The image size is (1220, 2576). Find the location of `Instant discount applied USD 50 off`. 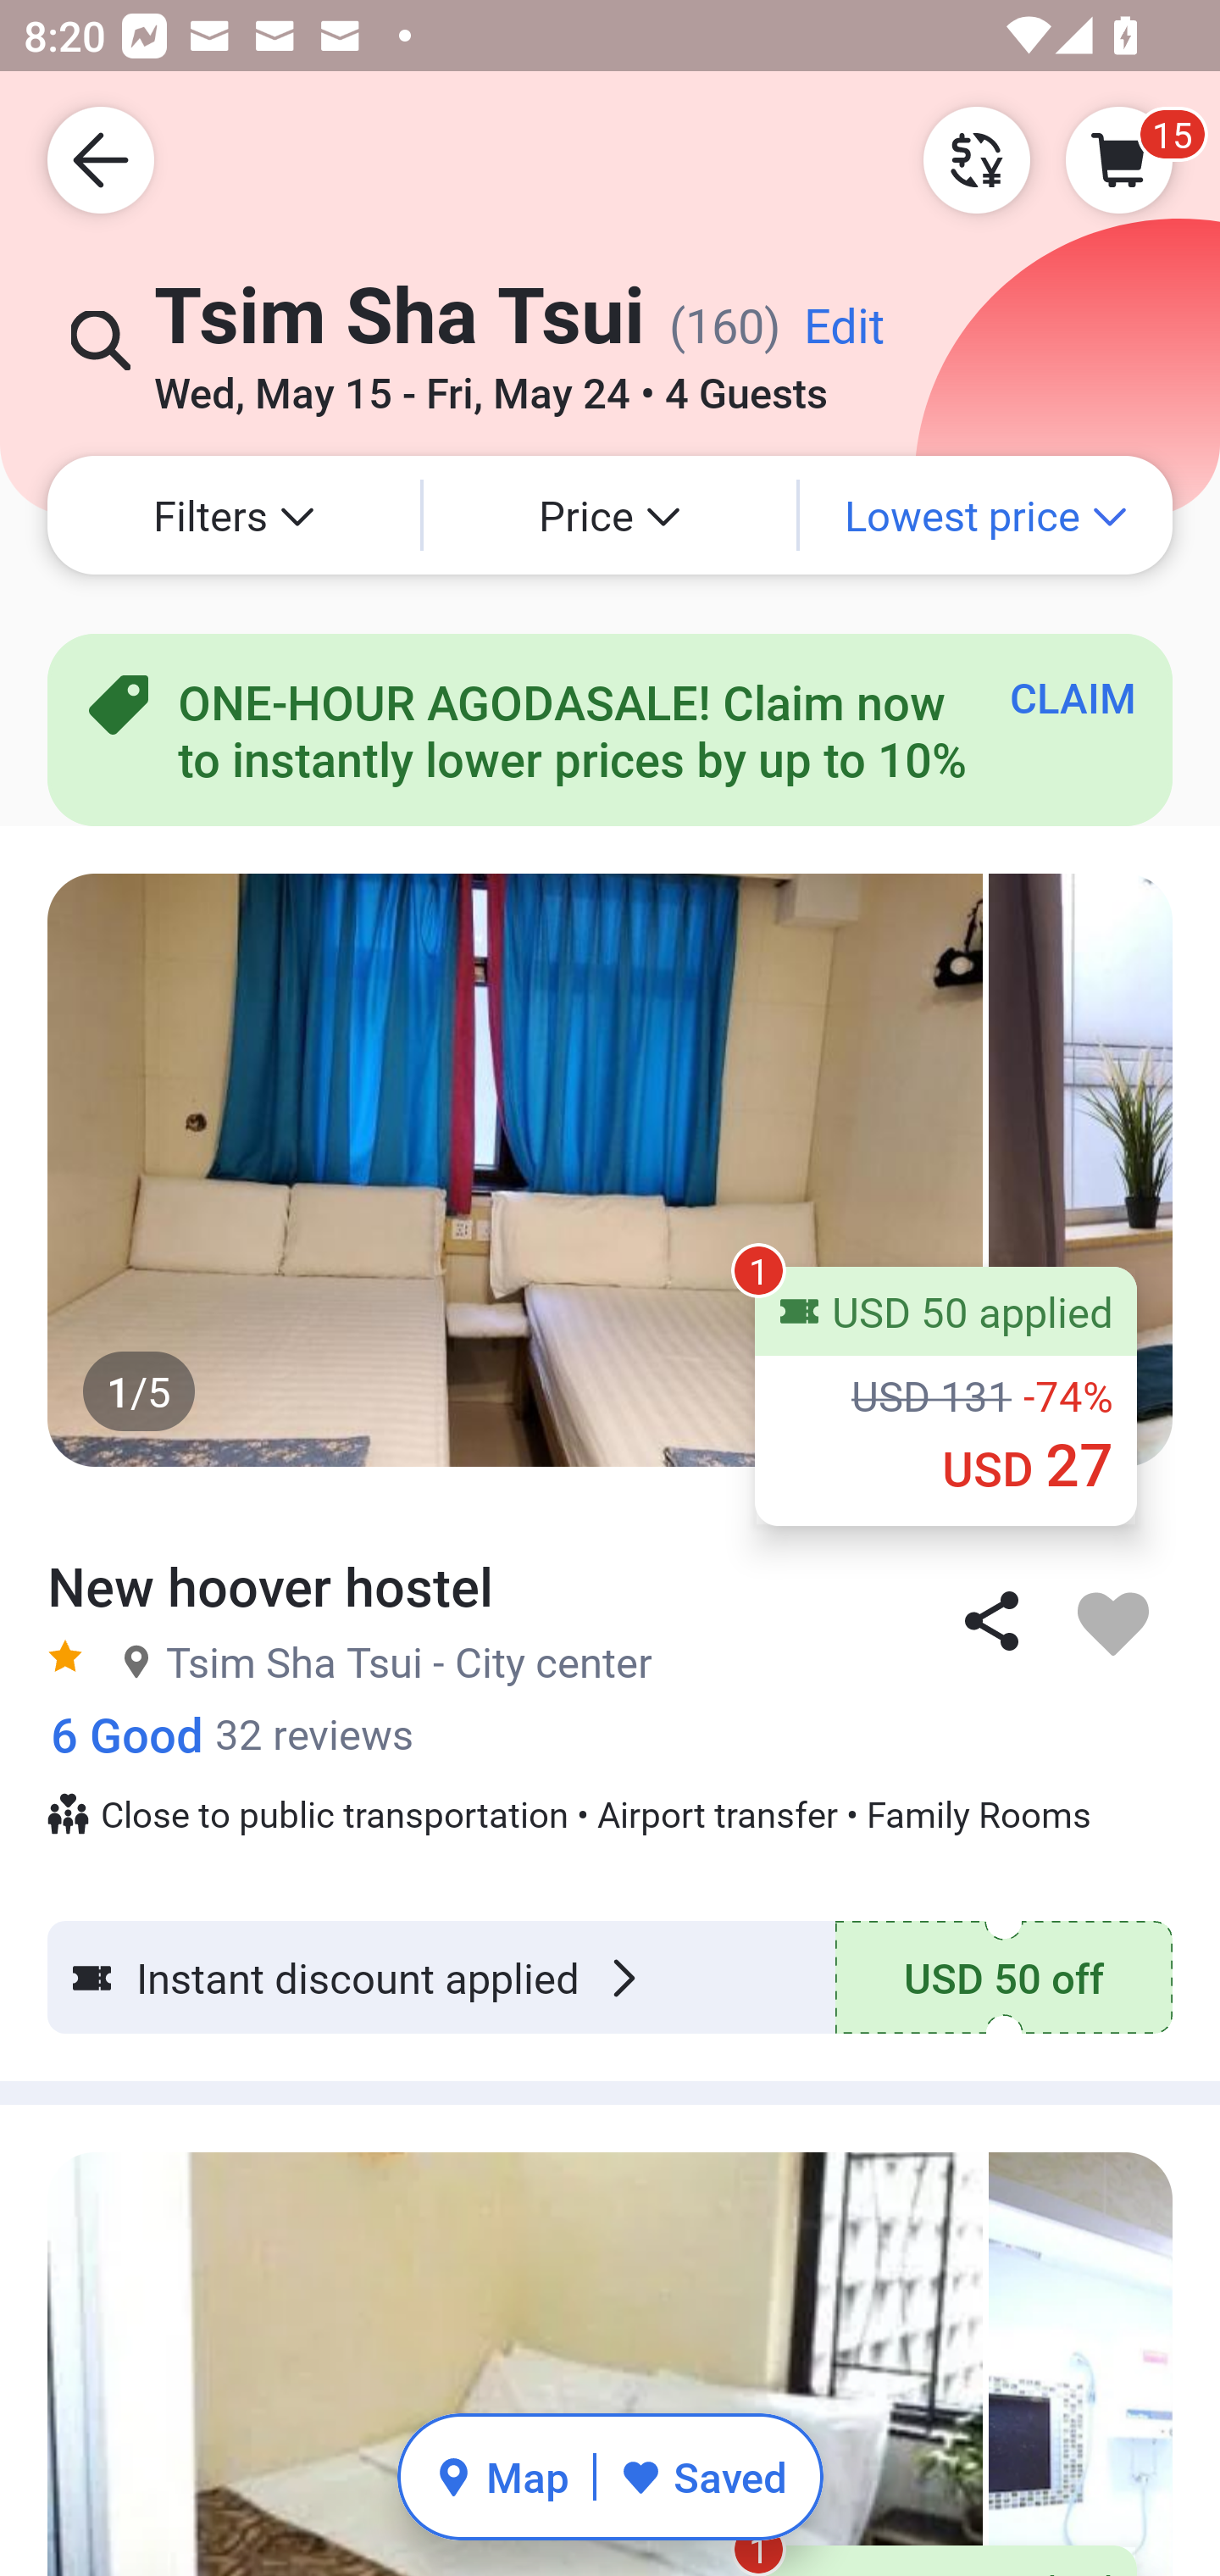

Instant discount applied USD 50 off is located at coordinates (610, 1976).